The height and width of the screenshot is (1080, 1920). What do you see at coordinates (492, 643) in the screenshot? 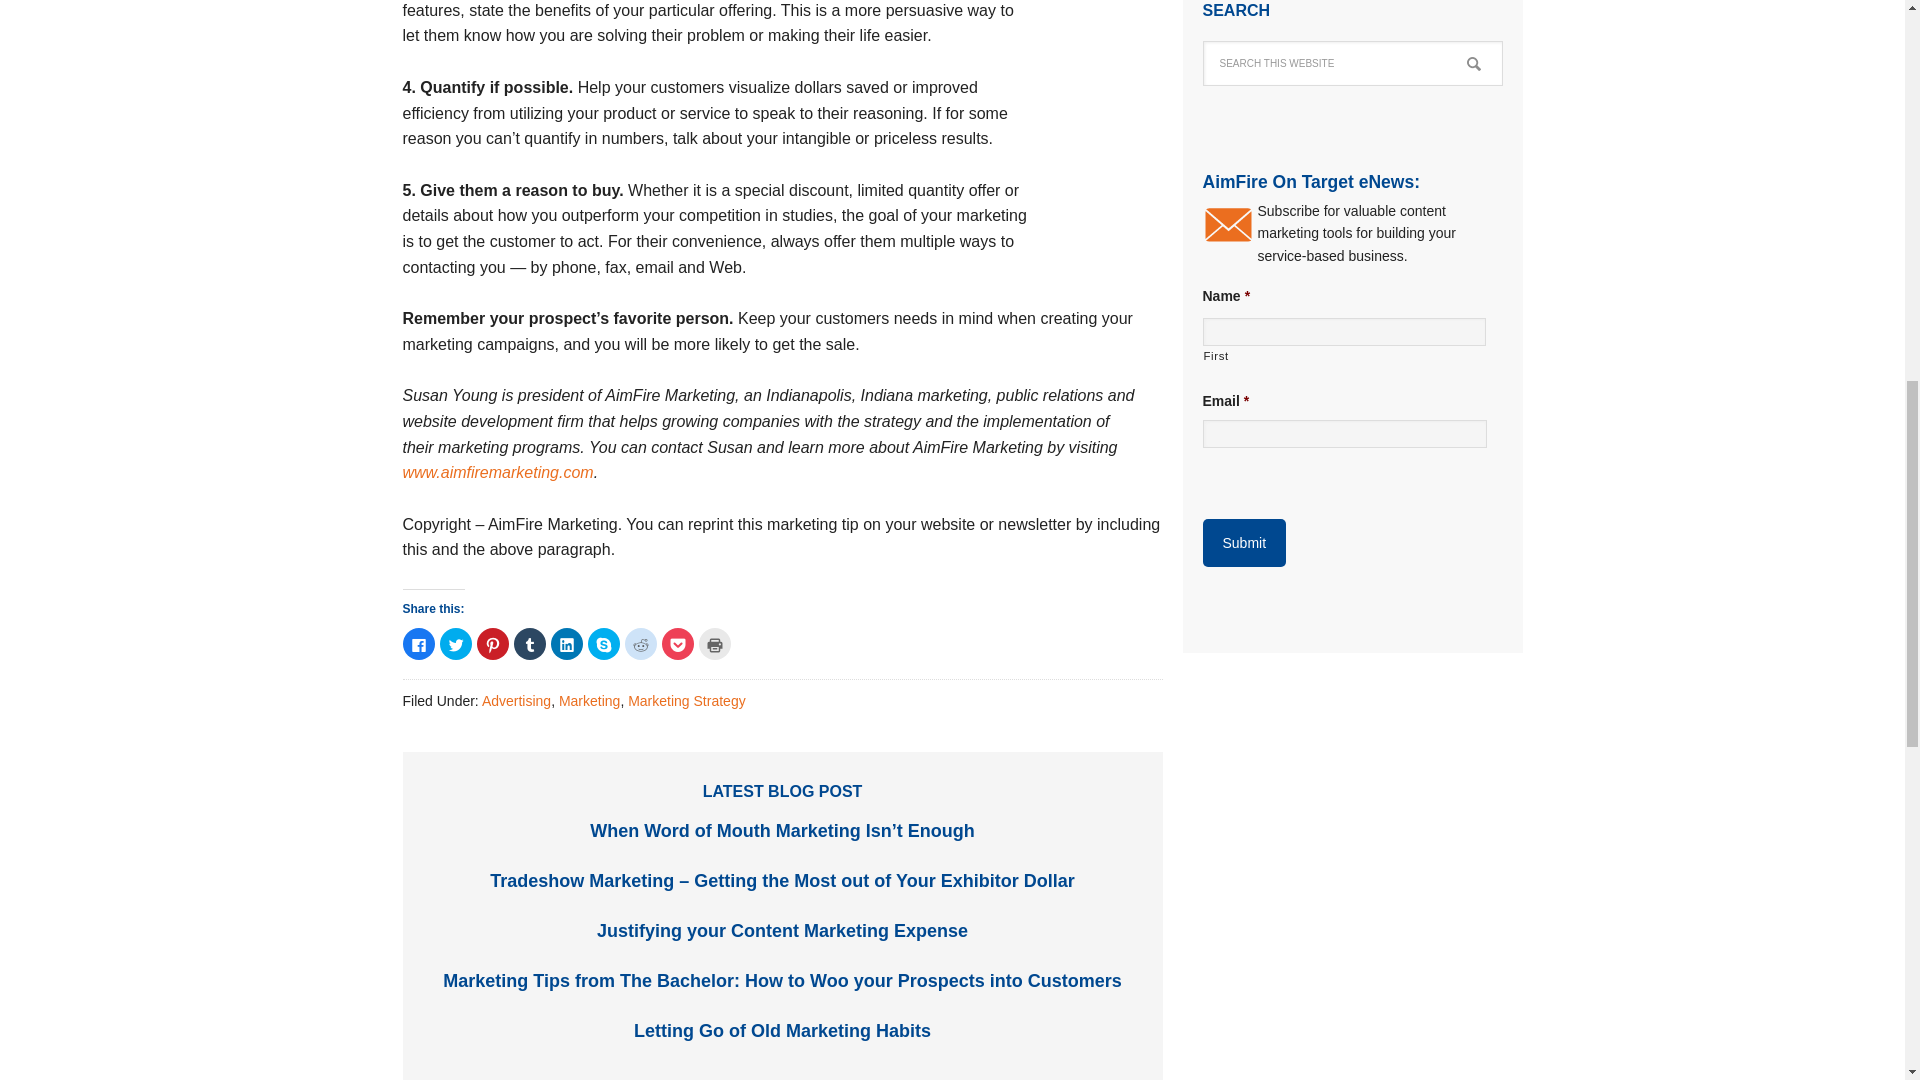
I see `Click to share on Pinterest` at bounding box center [492, 643].